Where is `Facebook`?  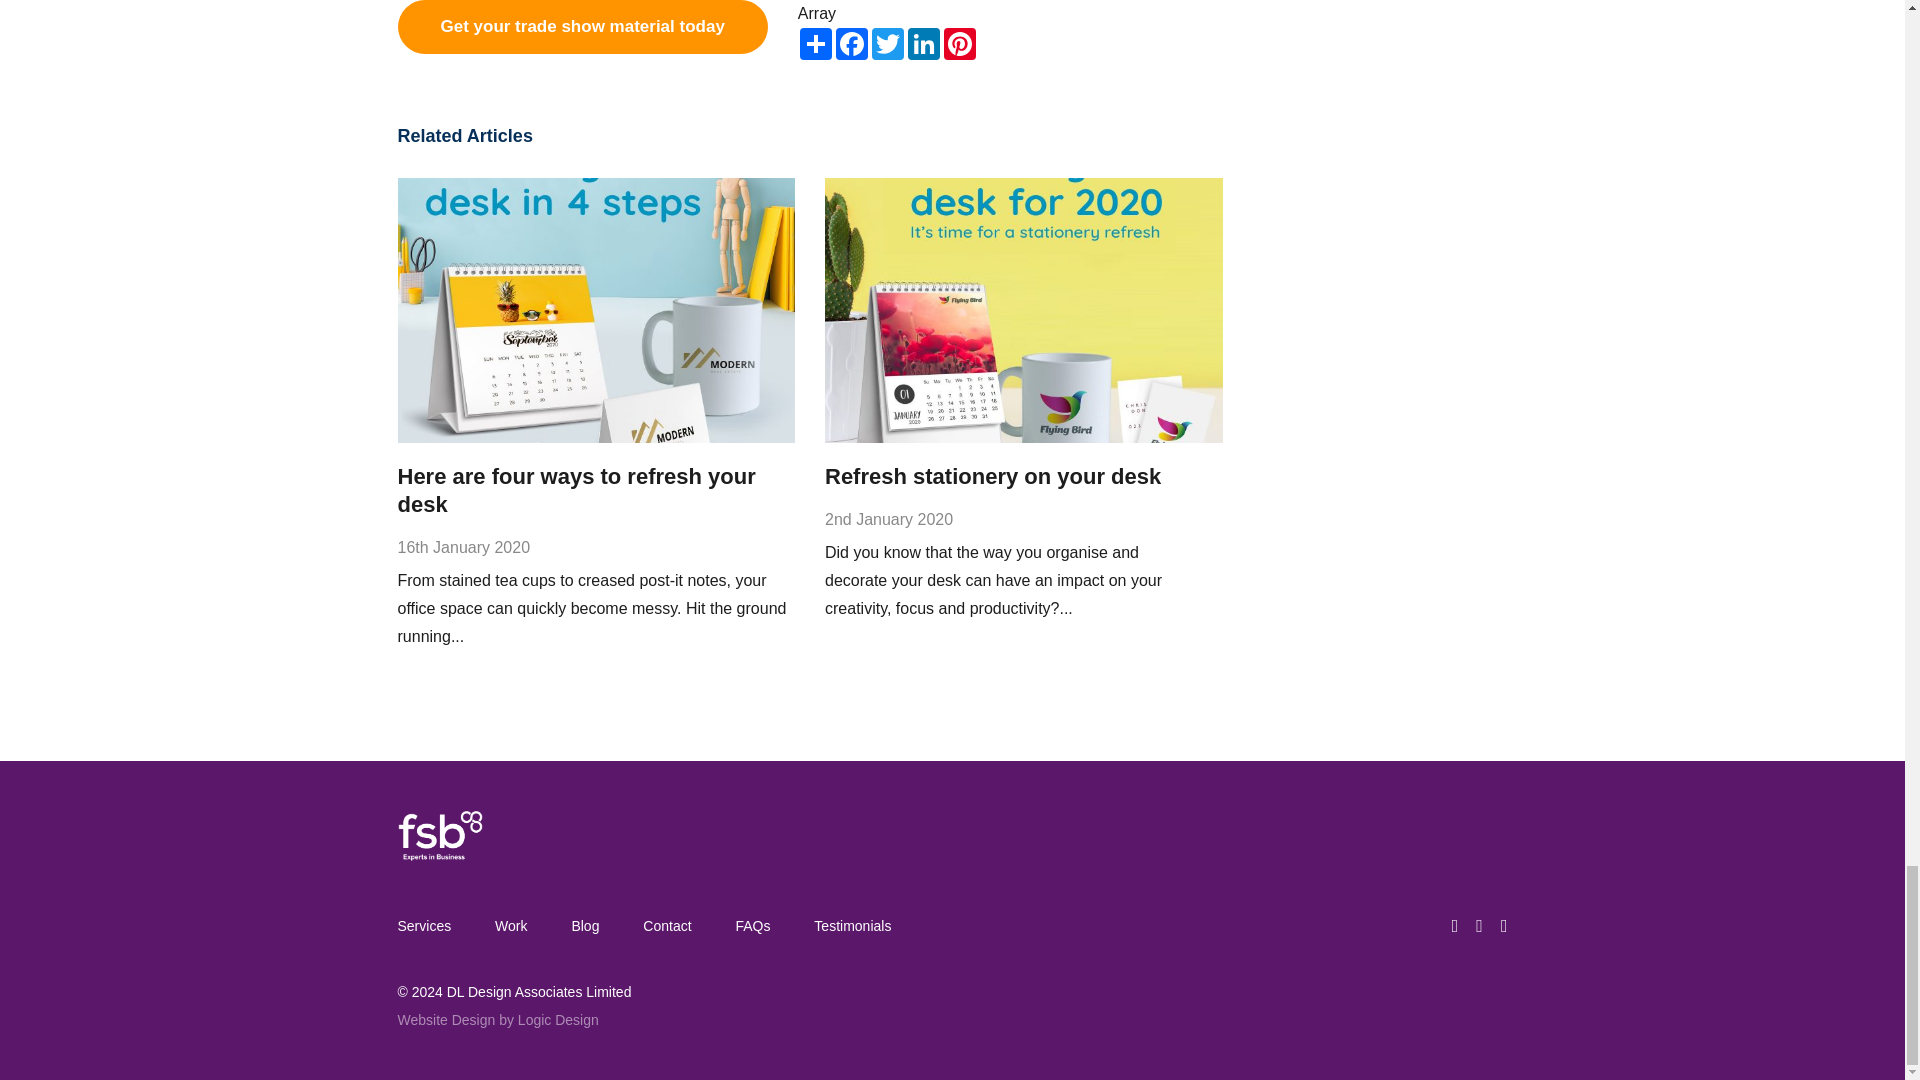
Facebook is located at coordinates (851, 44).